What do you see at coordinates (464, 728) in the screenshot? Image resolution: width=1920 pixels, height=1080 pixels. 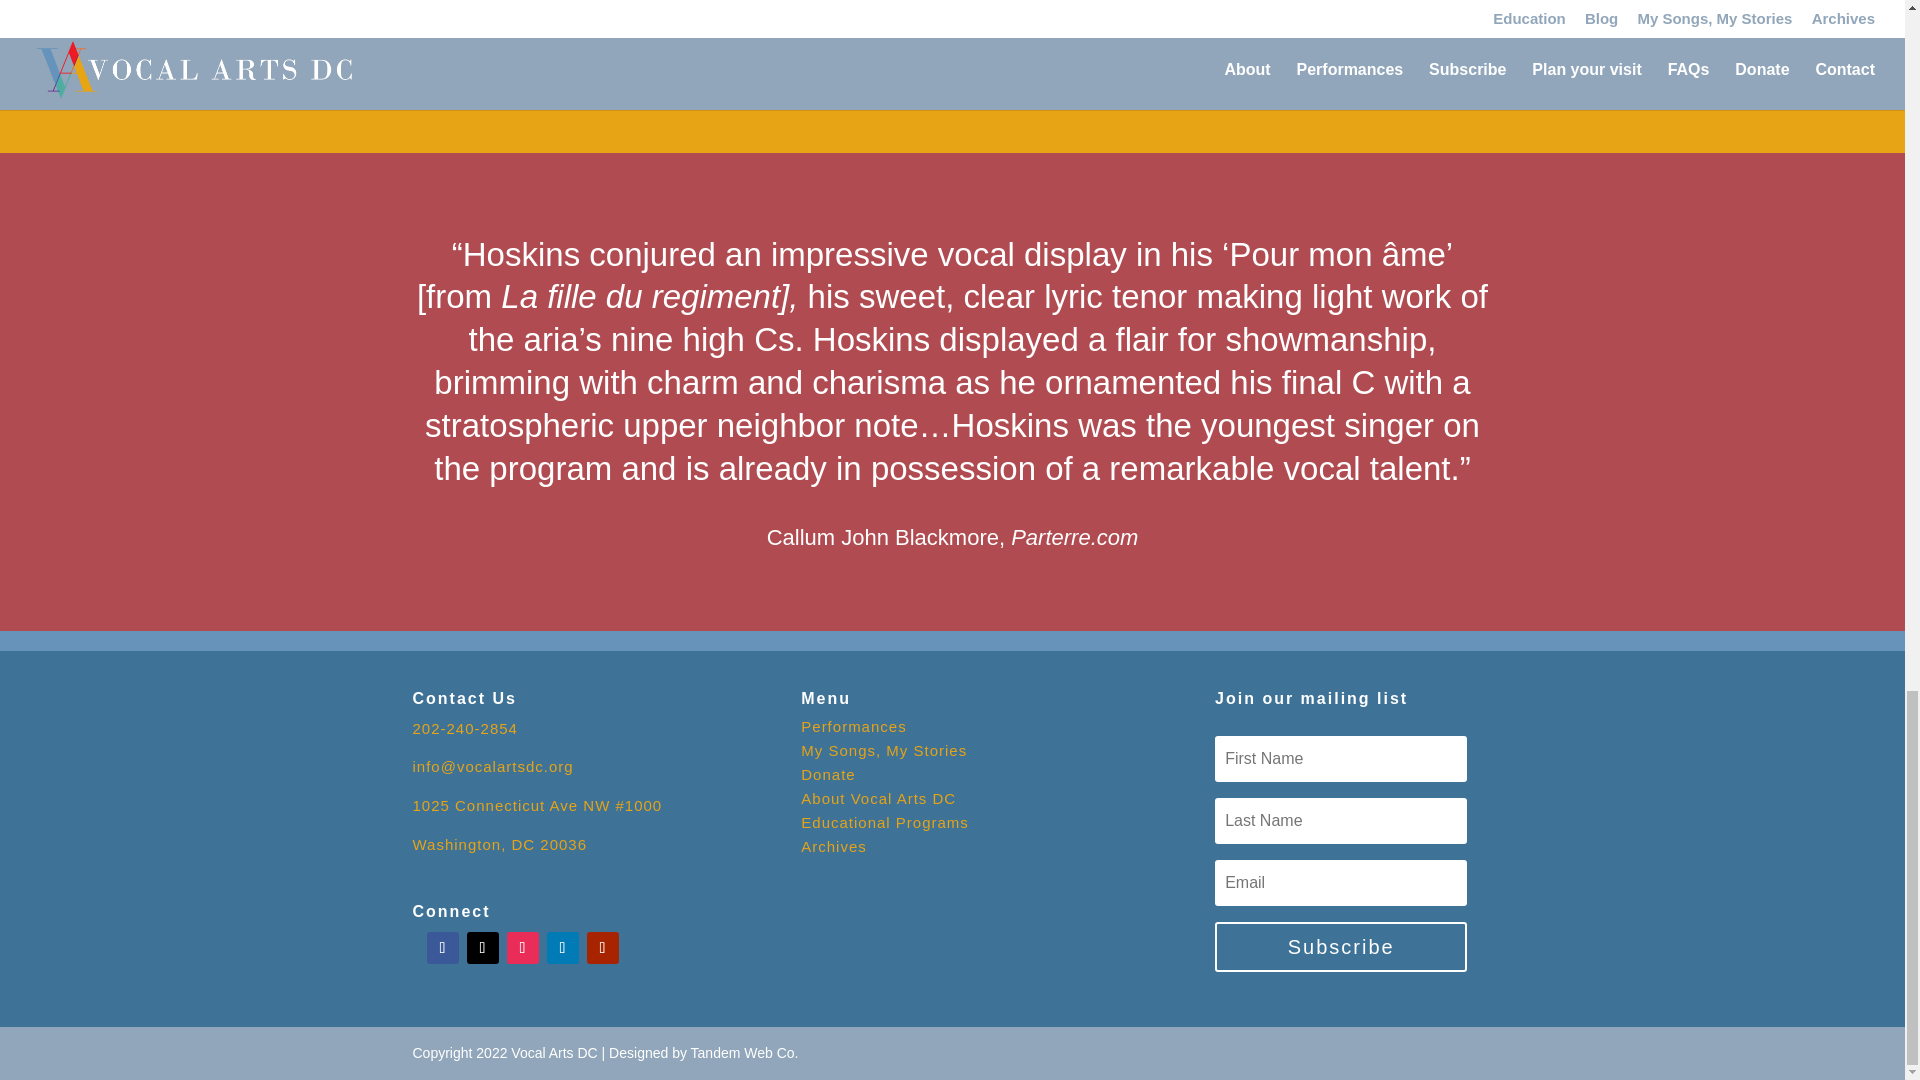 I see `202-240-2854` at bounding box center [464, 728].